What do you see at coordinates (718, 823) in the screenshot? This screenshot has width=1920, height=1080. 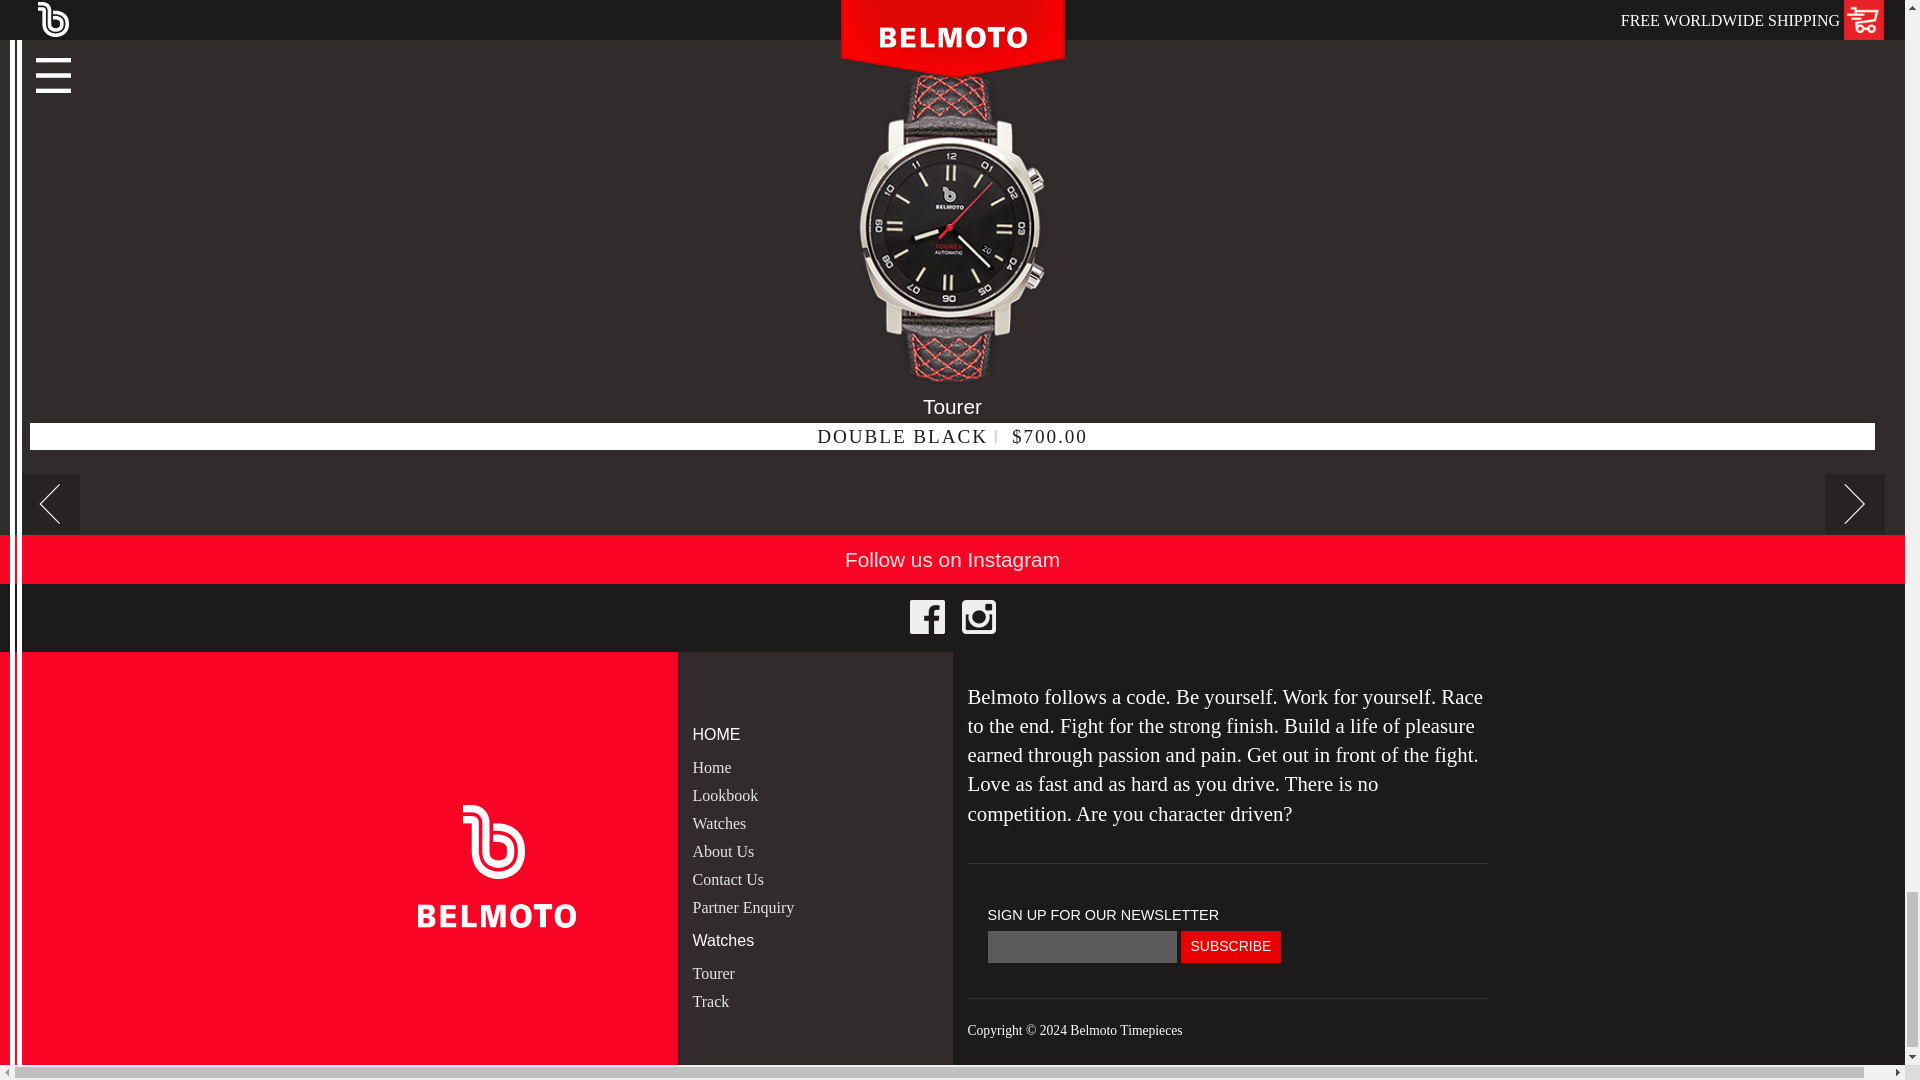 I see `Watches` at bounding box center [718, 823].